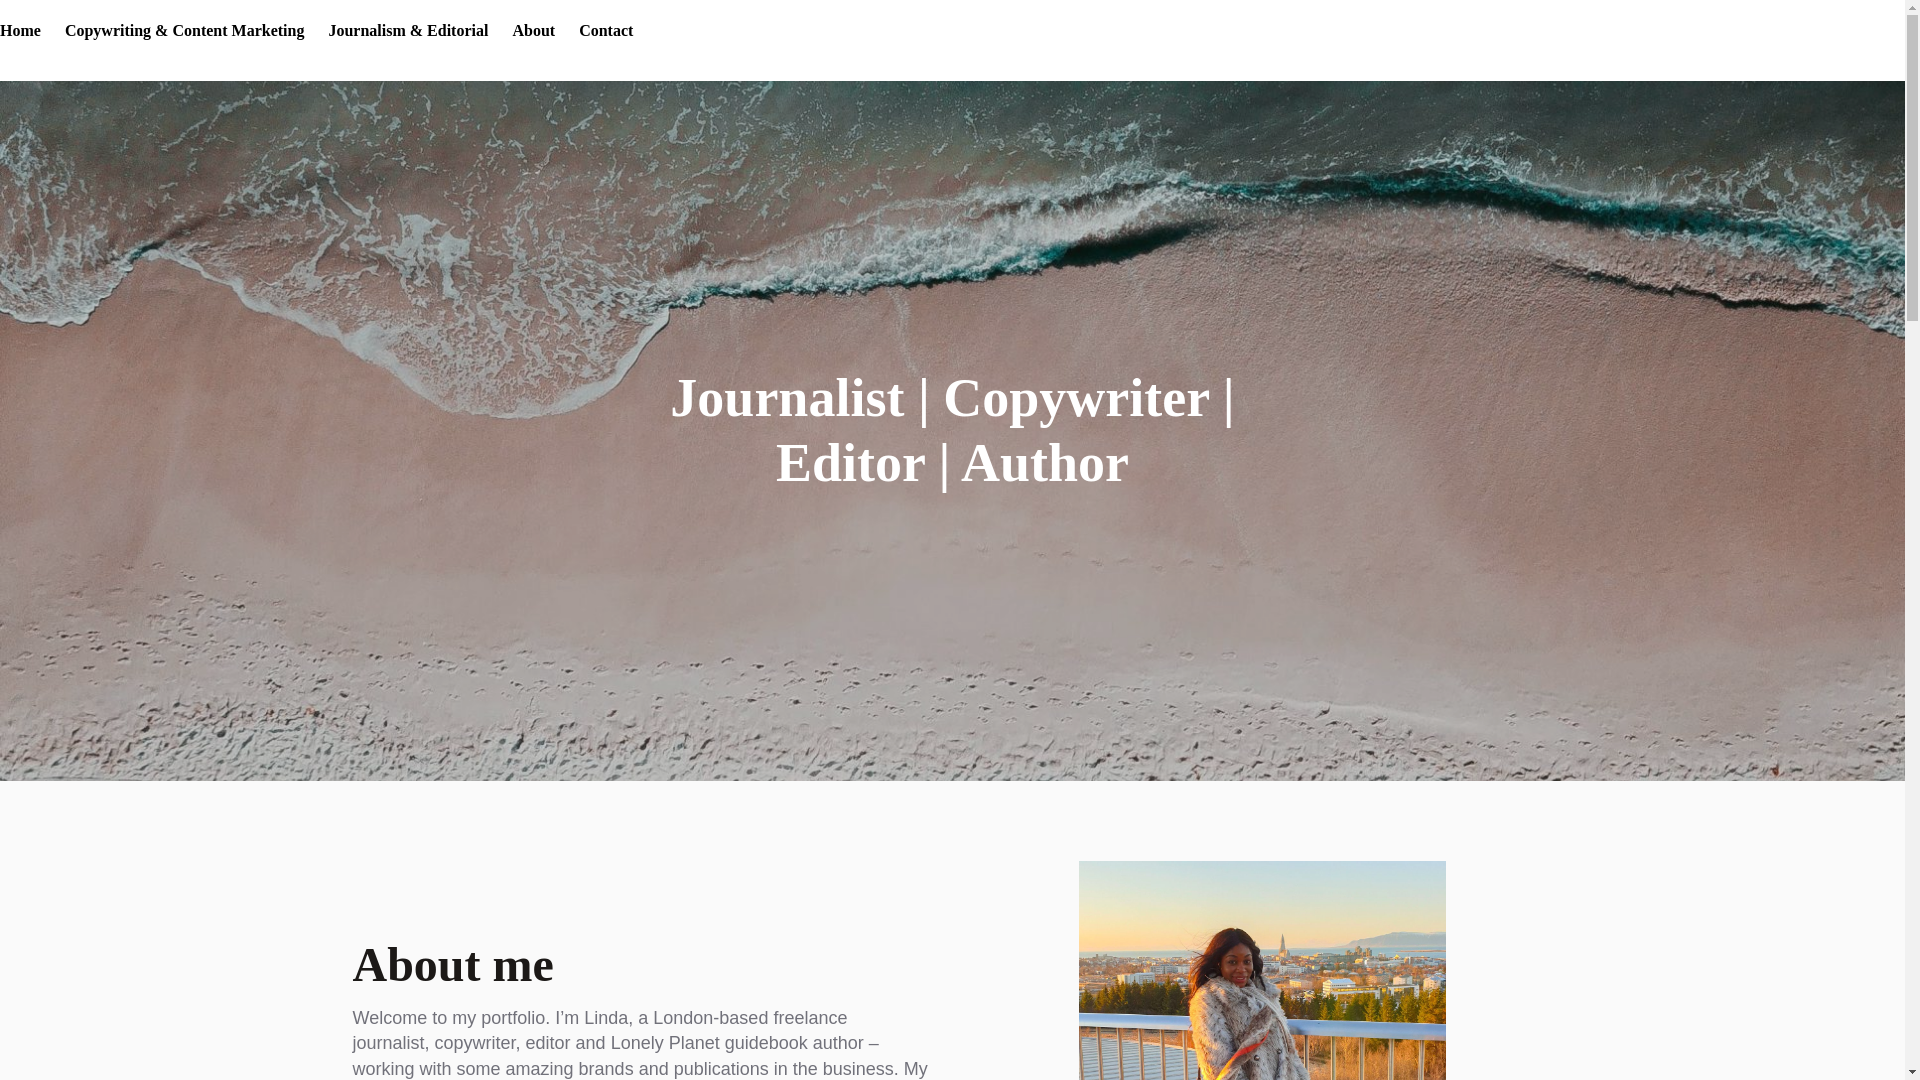 This screenshot has width=1920, height=1080. Describe the element at coordinates (20, 31) in the screenshot. I see `Home` at that location.